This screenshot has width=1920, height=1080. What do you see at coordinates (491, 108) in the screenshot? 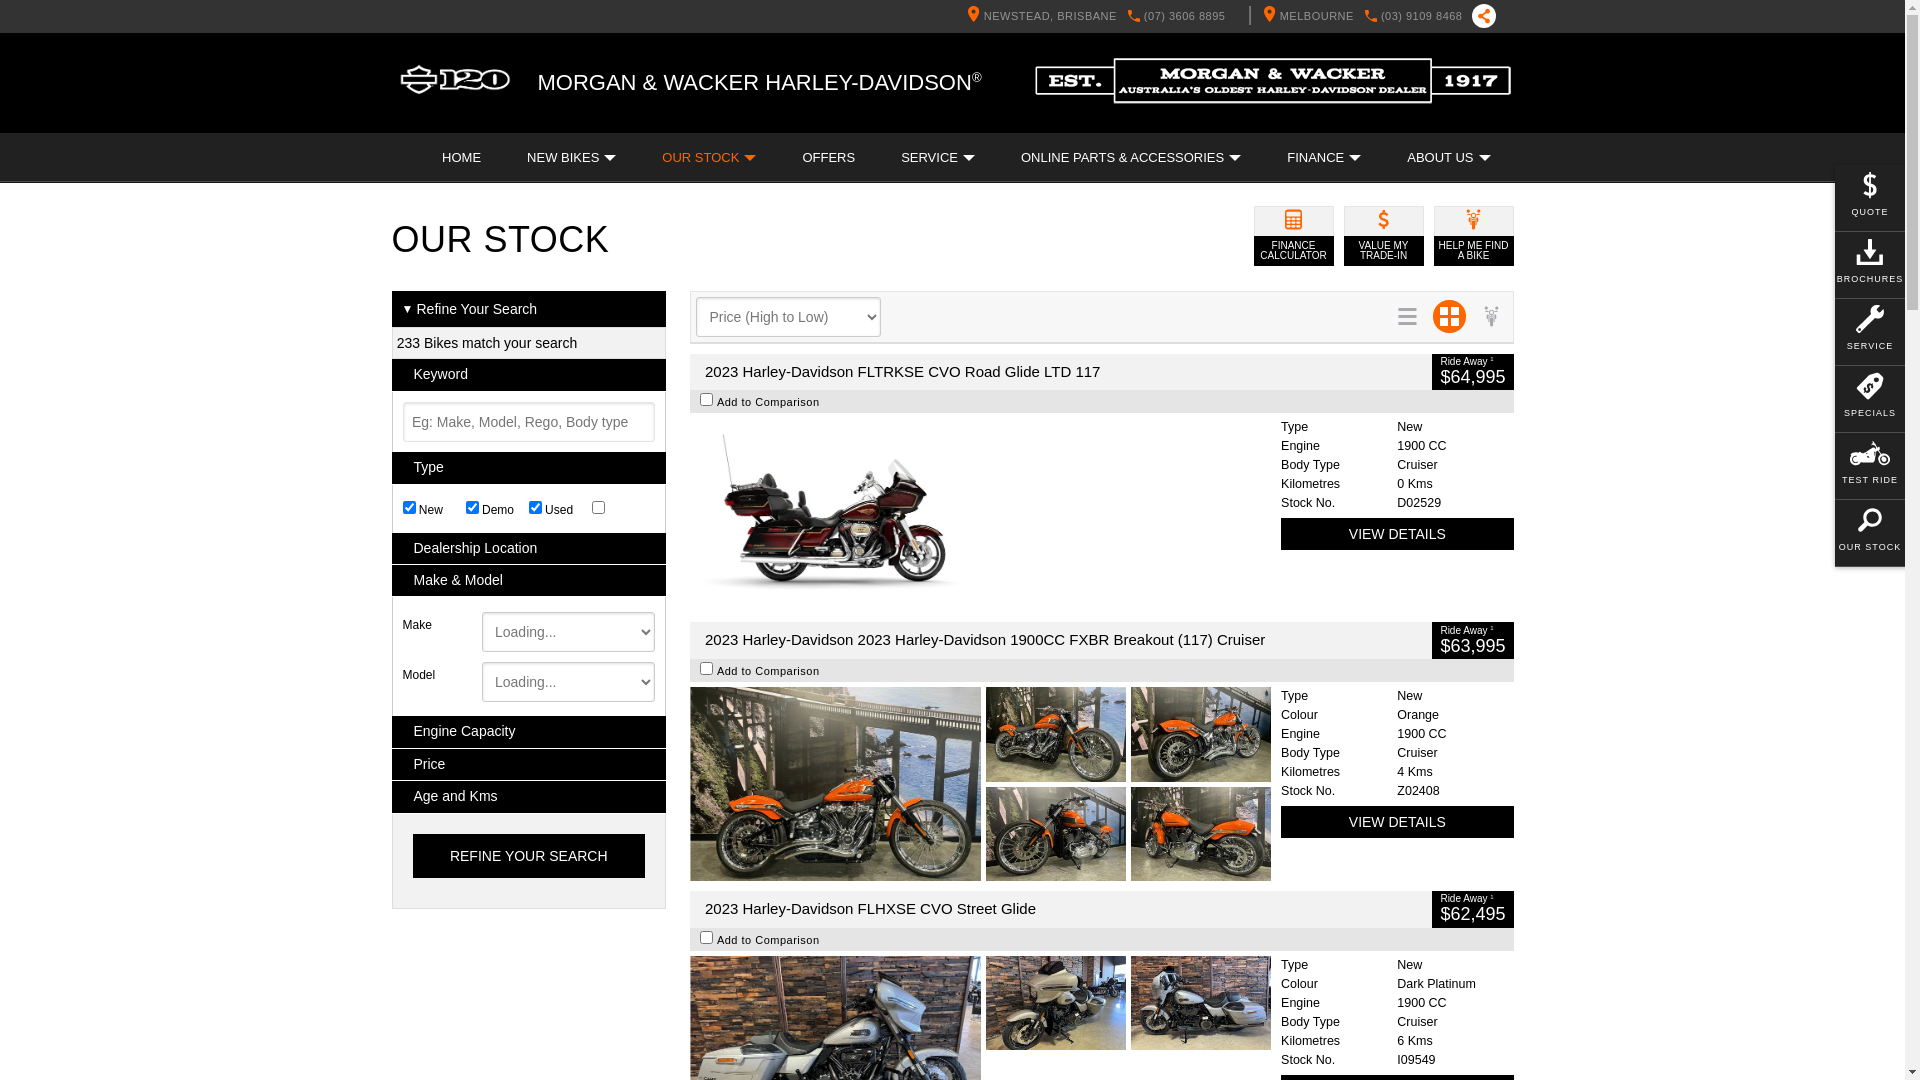
I see `SUBSCRIBE TO EMAILS` at bounding box center [491, 108].